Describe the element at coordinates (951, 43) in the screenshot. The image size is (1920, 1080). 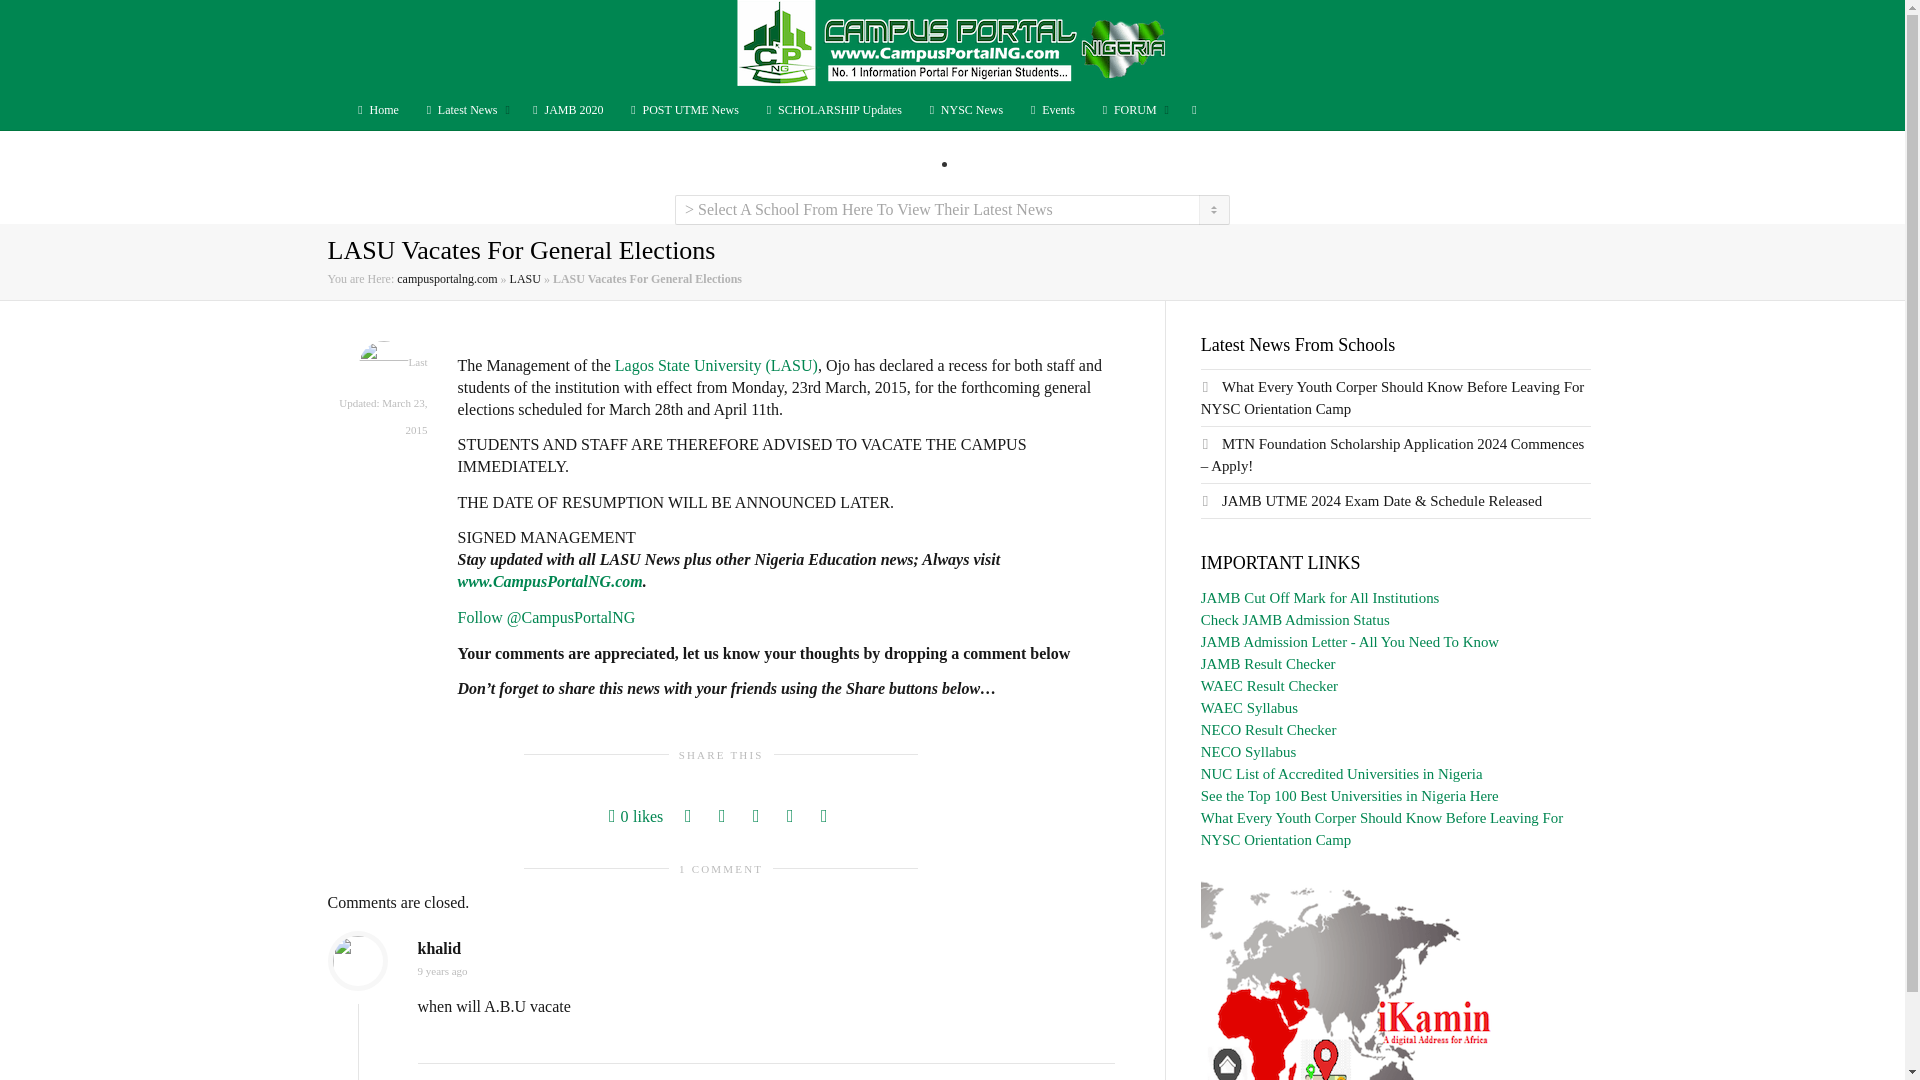
I see `Campus Portal Nigeria` at that location.